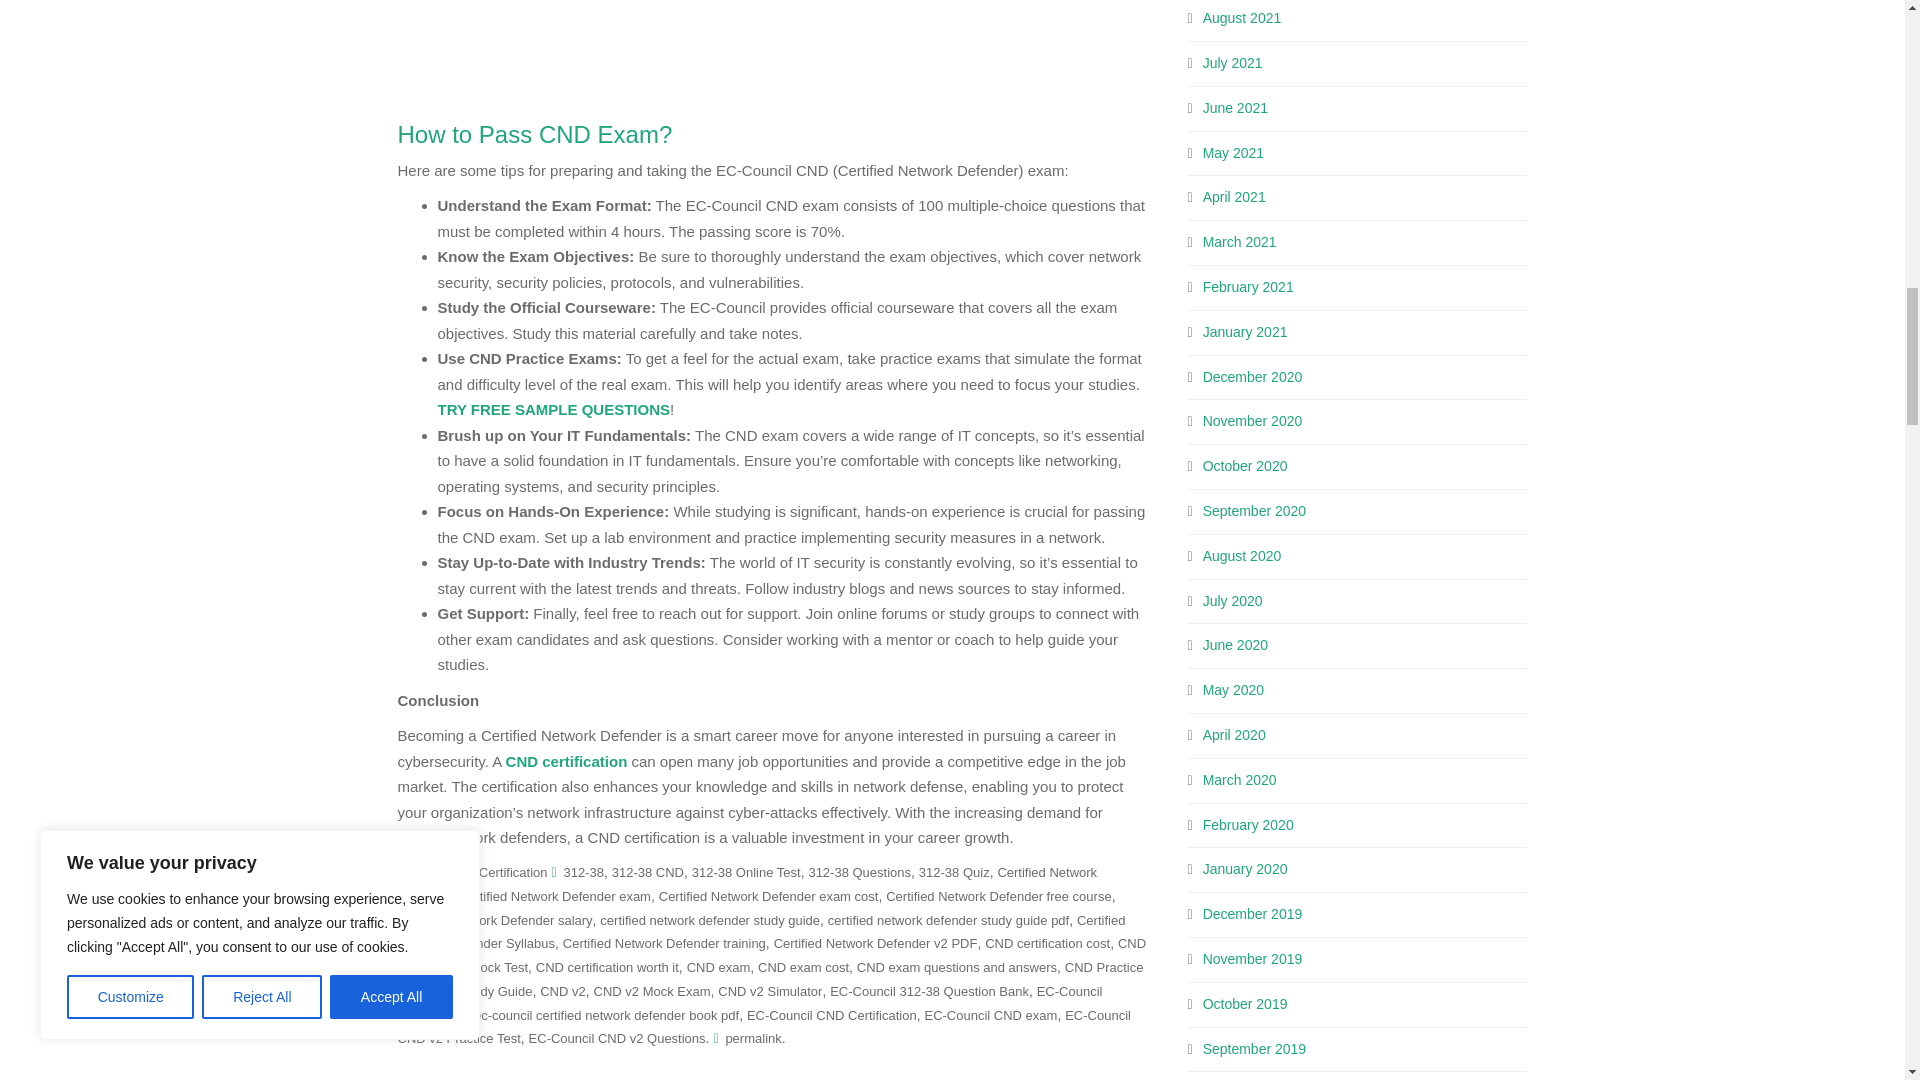 The height and width of the screenshot is (1080, 1920). Describe the element at coordinates (566, 761) in the screenshot. I see `CND certification` at that location.